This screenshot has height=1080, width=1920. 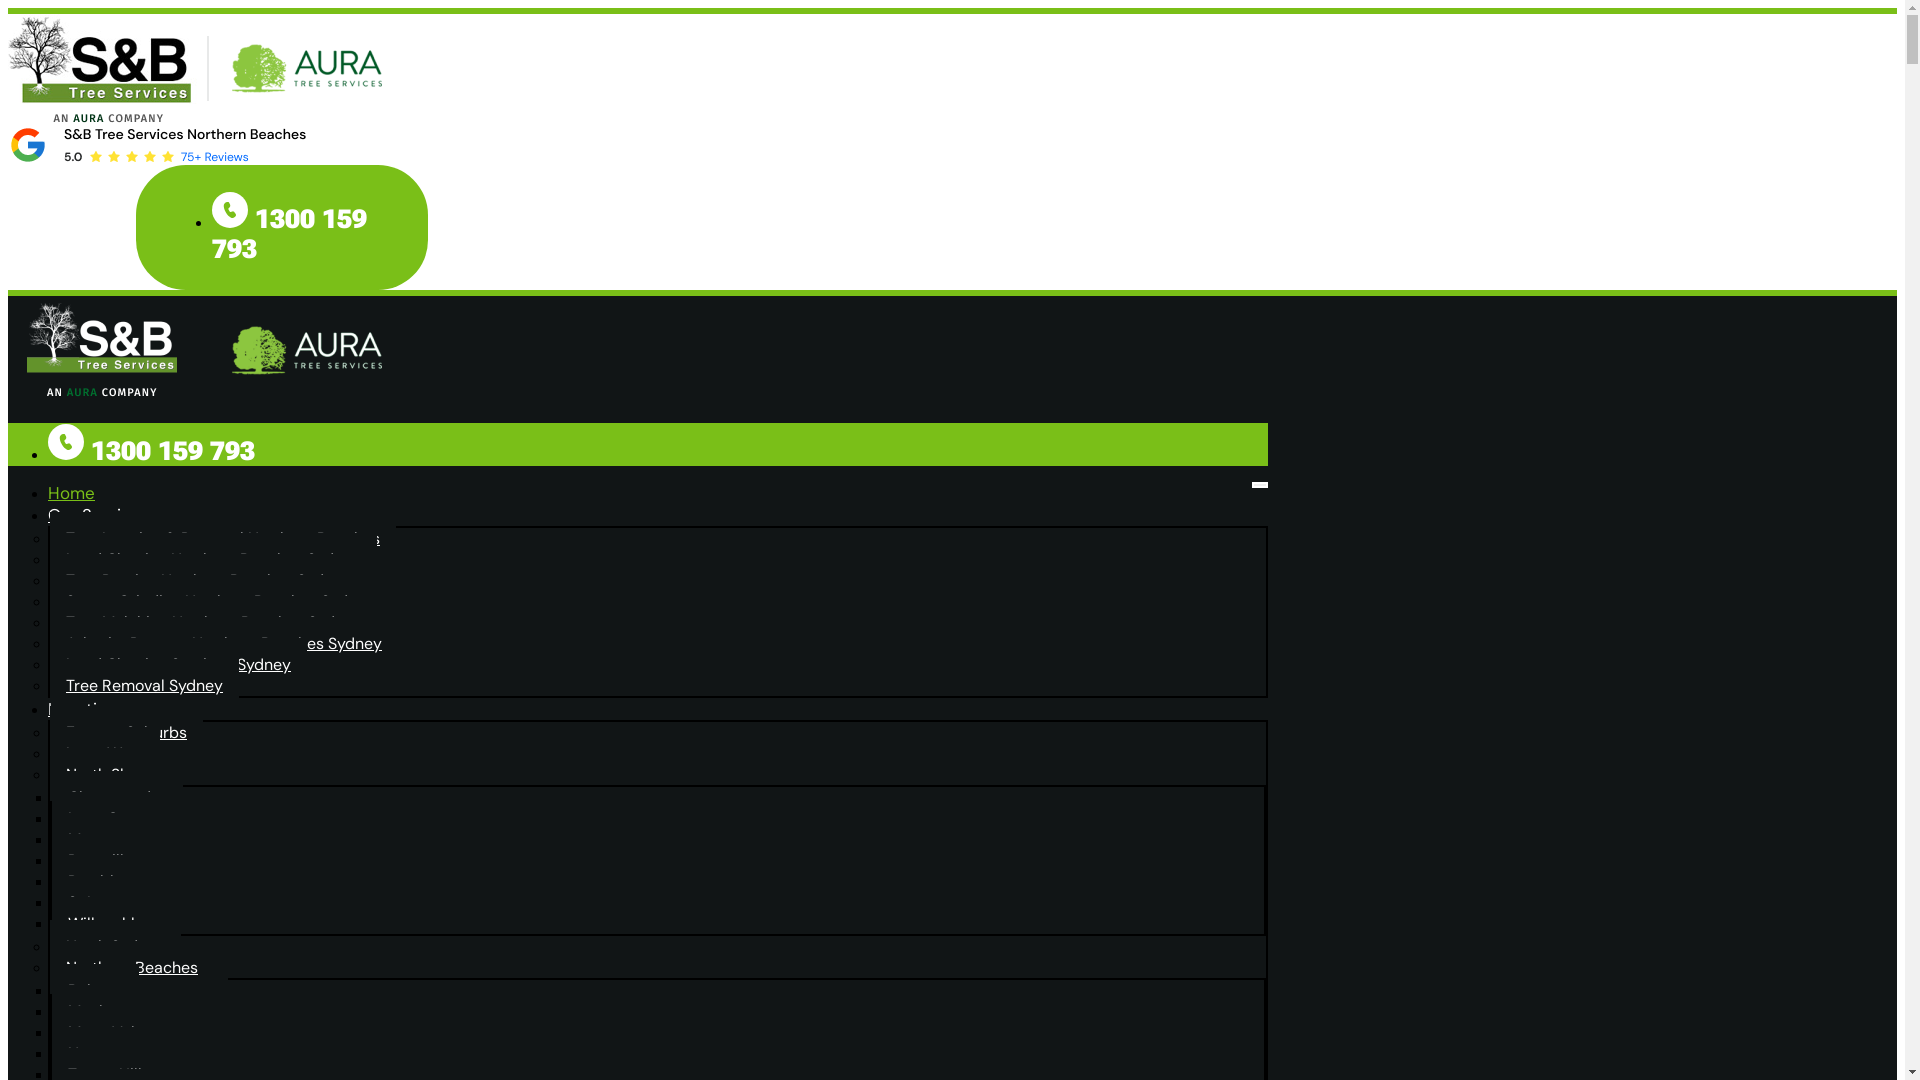 What do you see at coordinates (99, 840) in the screenshot?
I see `Mosman` at bounding box center [99, 840].